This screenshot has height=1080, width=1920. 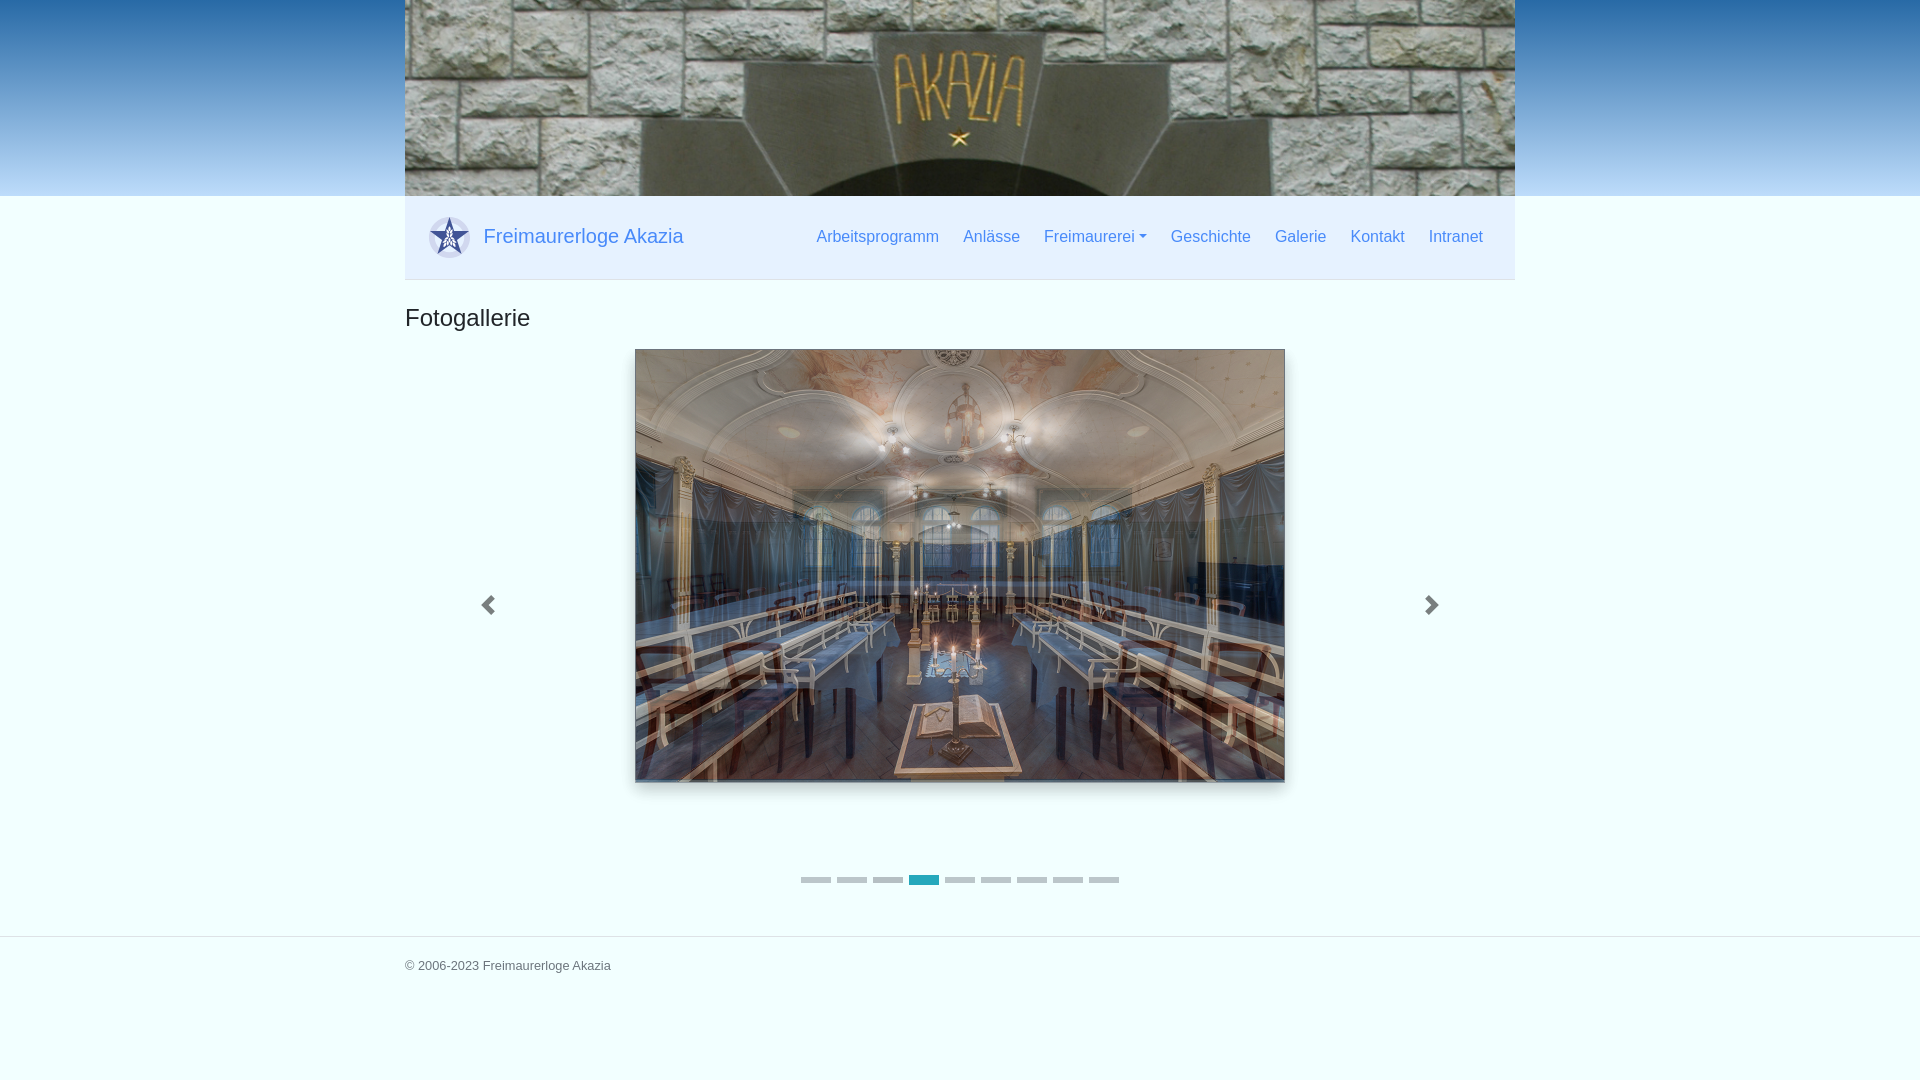 What do you see at coordinates (878, 237) in the screenshot?
I see `Arbeitsprogramm` at bounding box center [878, 237].